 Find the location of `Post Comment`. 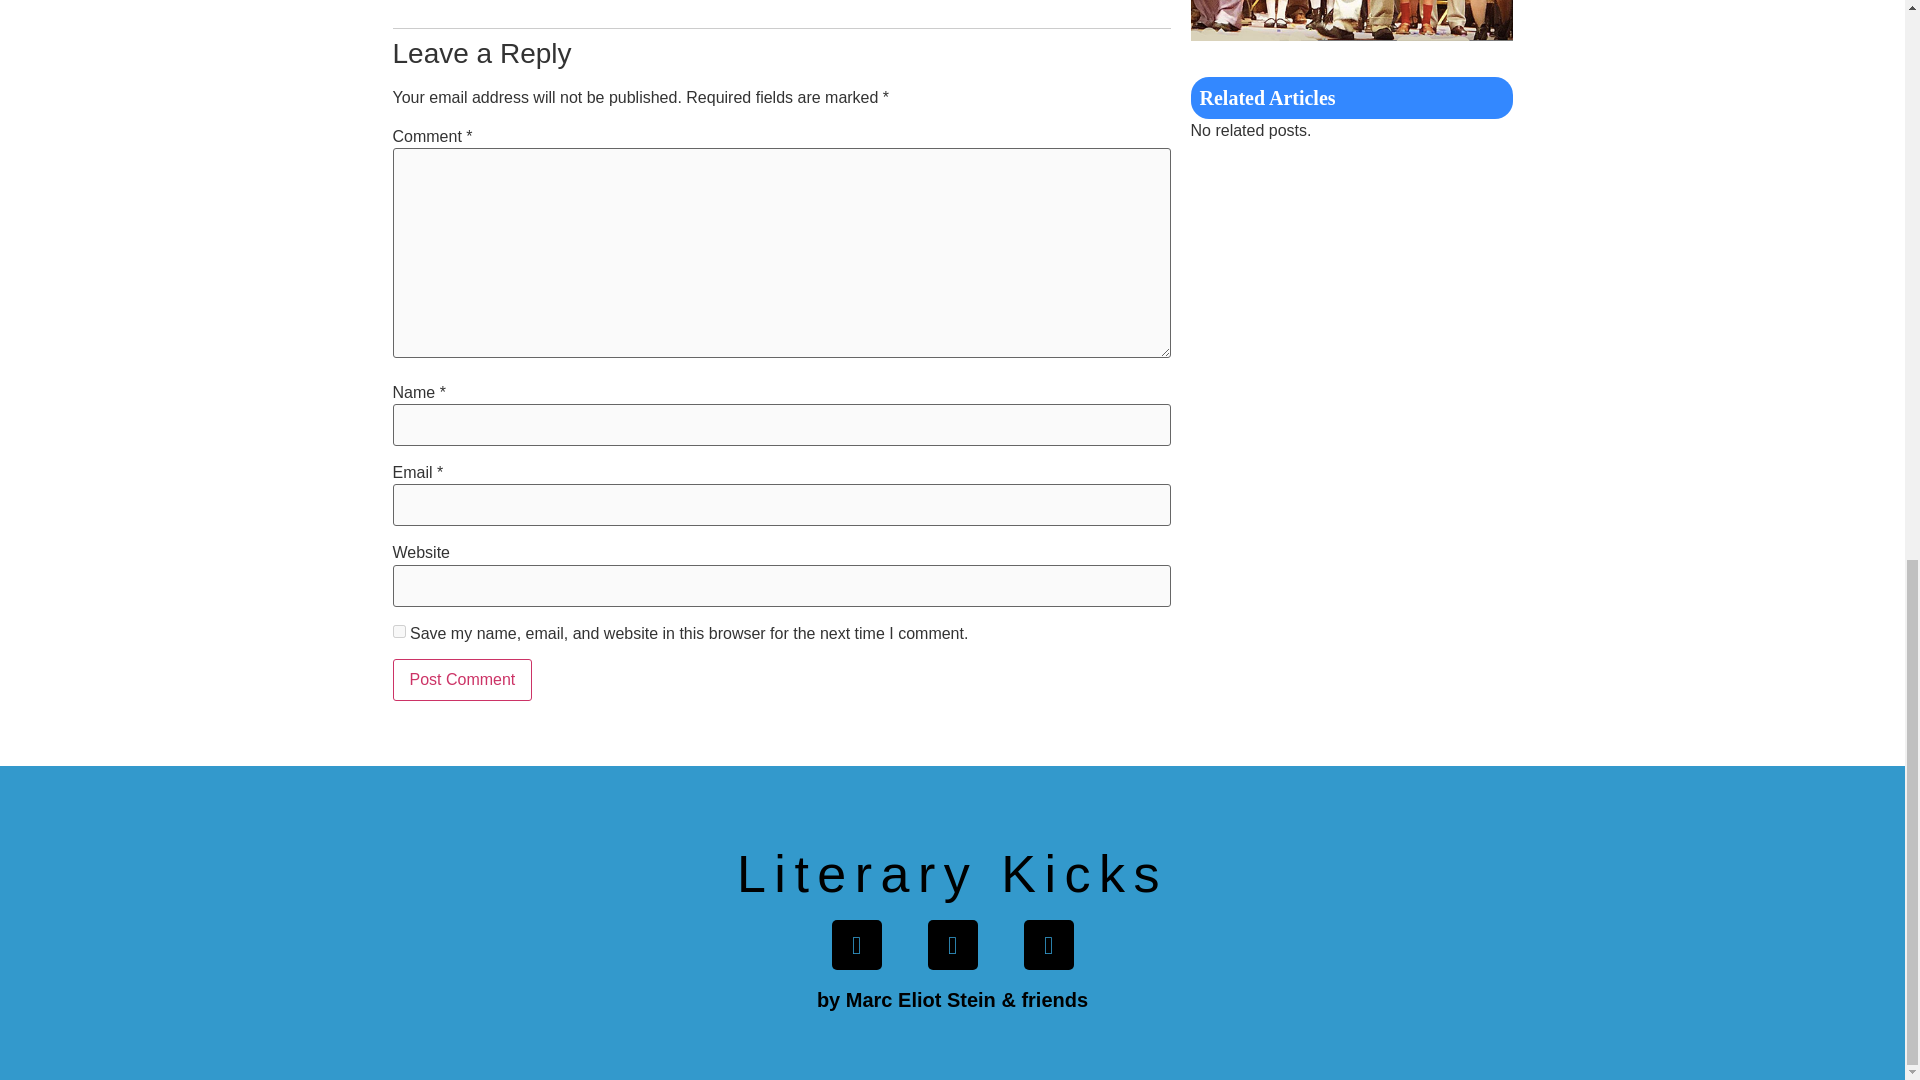

Post Comment is located at coordinates (461, 679).